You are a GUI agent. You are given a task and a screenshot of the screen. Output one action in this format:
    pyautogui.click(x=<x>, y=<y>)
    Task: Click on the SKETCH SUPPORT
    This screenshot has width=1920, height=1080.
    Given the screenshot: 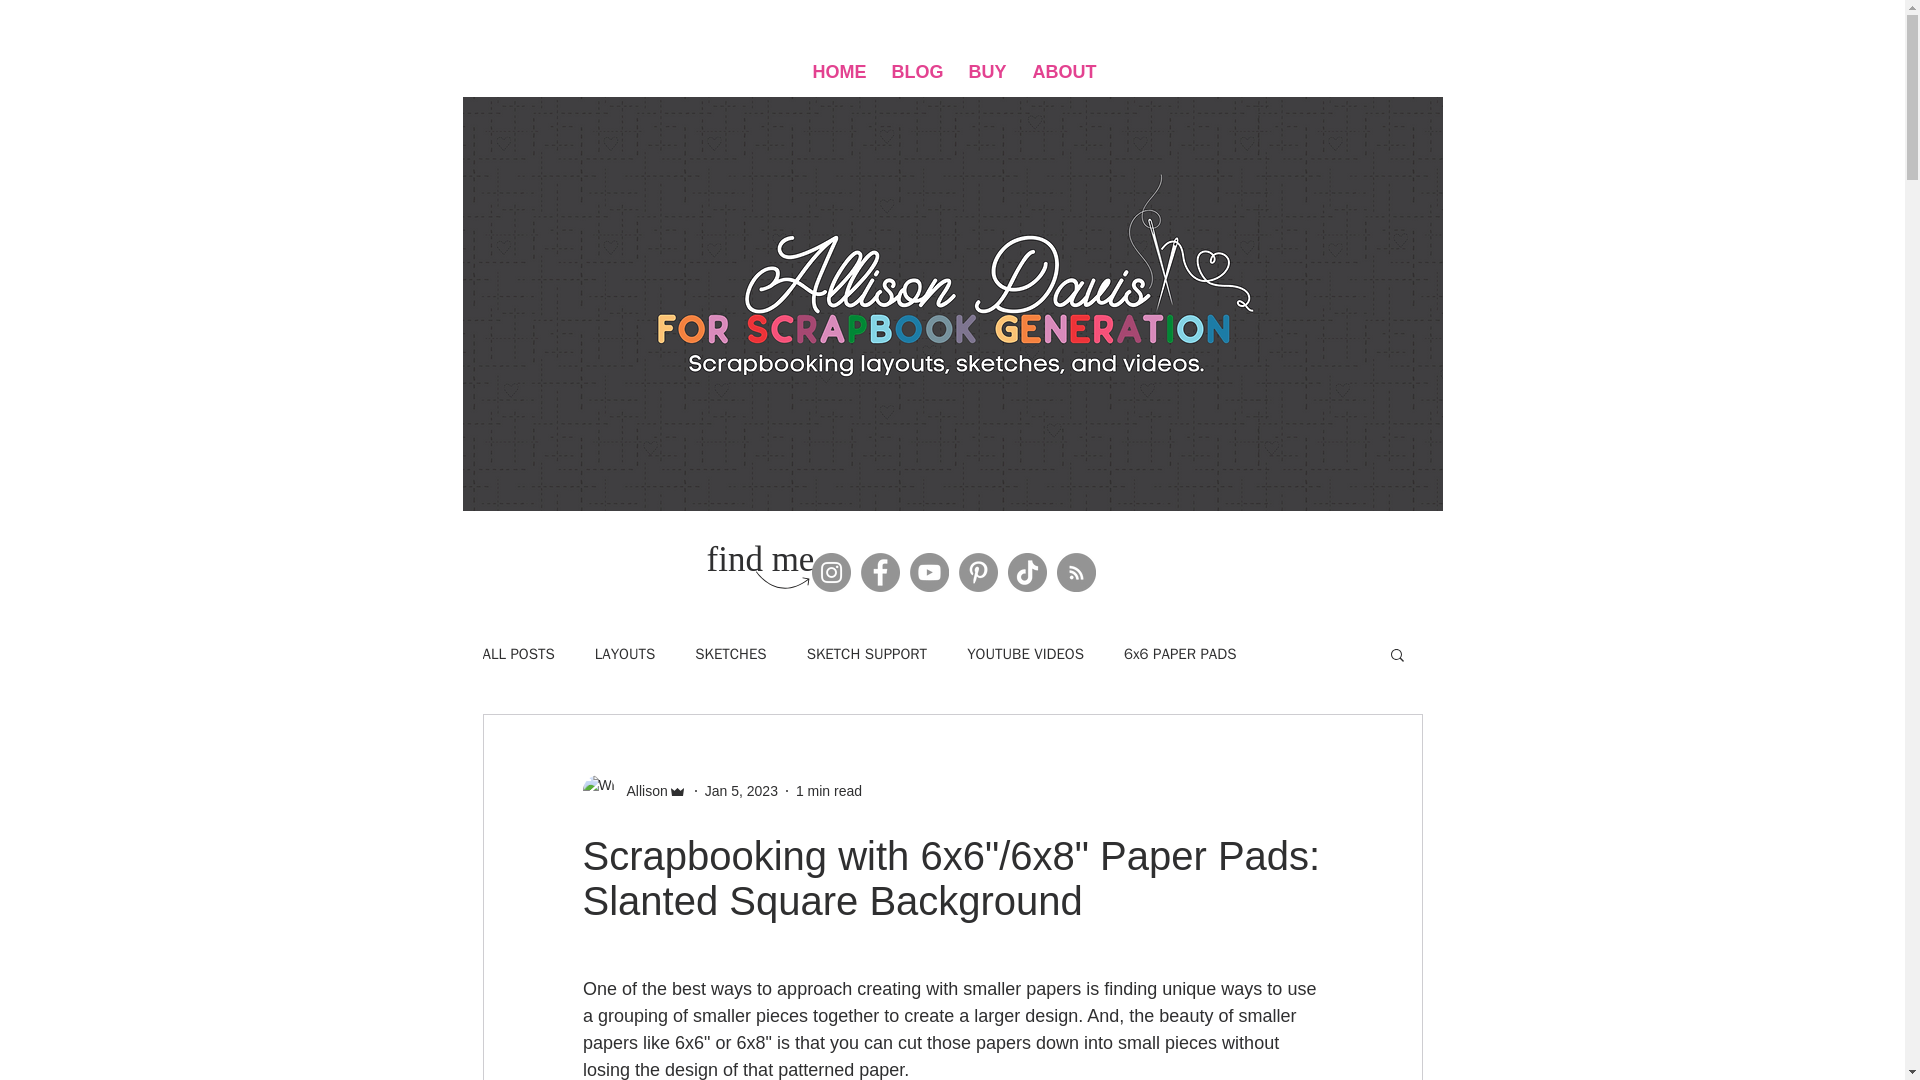 What is the action you would take?
    pyautogui.click(x=866, y=653)
    